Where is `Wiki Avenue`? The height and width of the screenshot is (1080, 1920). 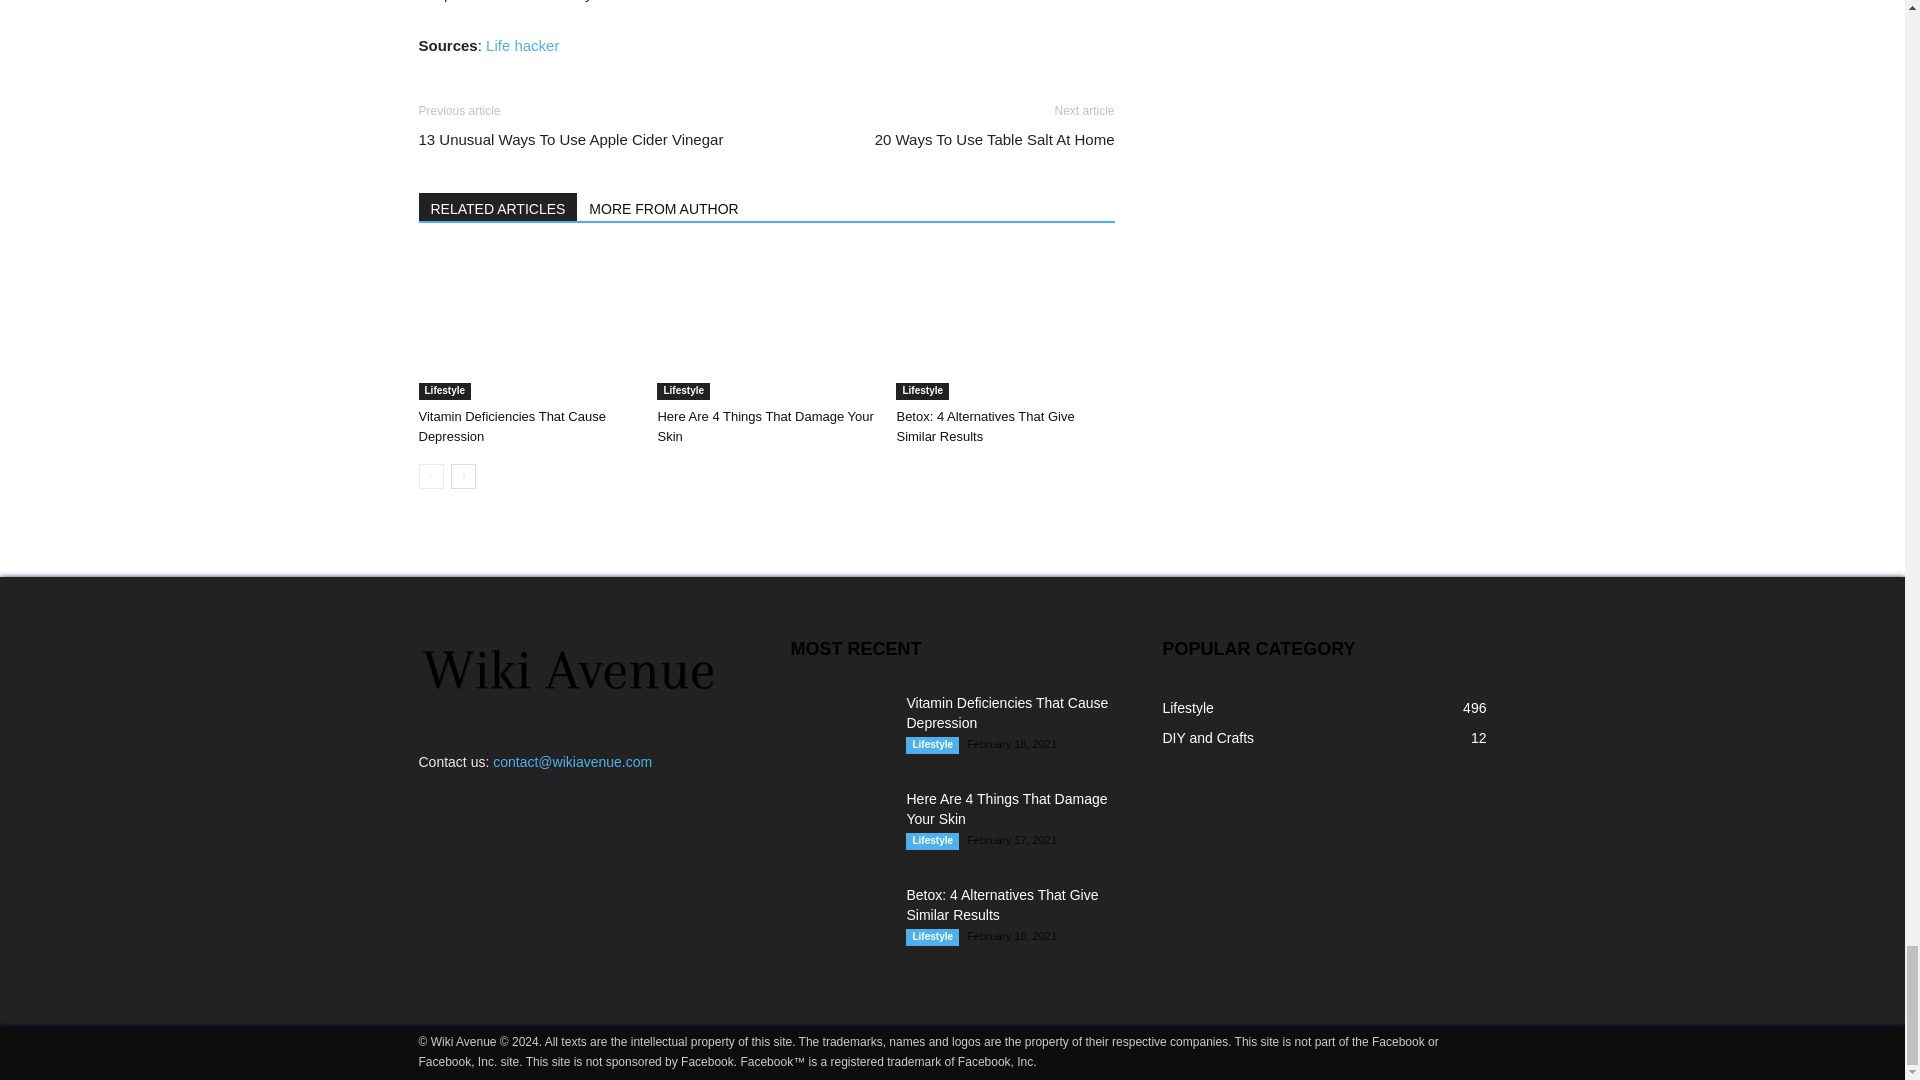
Wiki Avenue is located at coordinates (638, 1).